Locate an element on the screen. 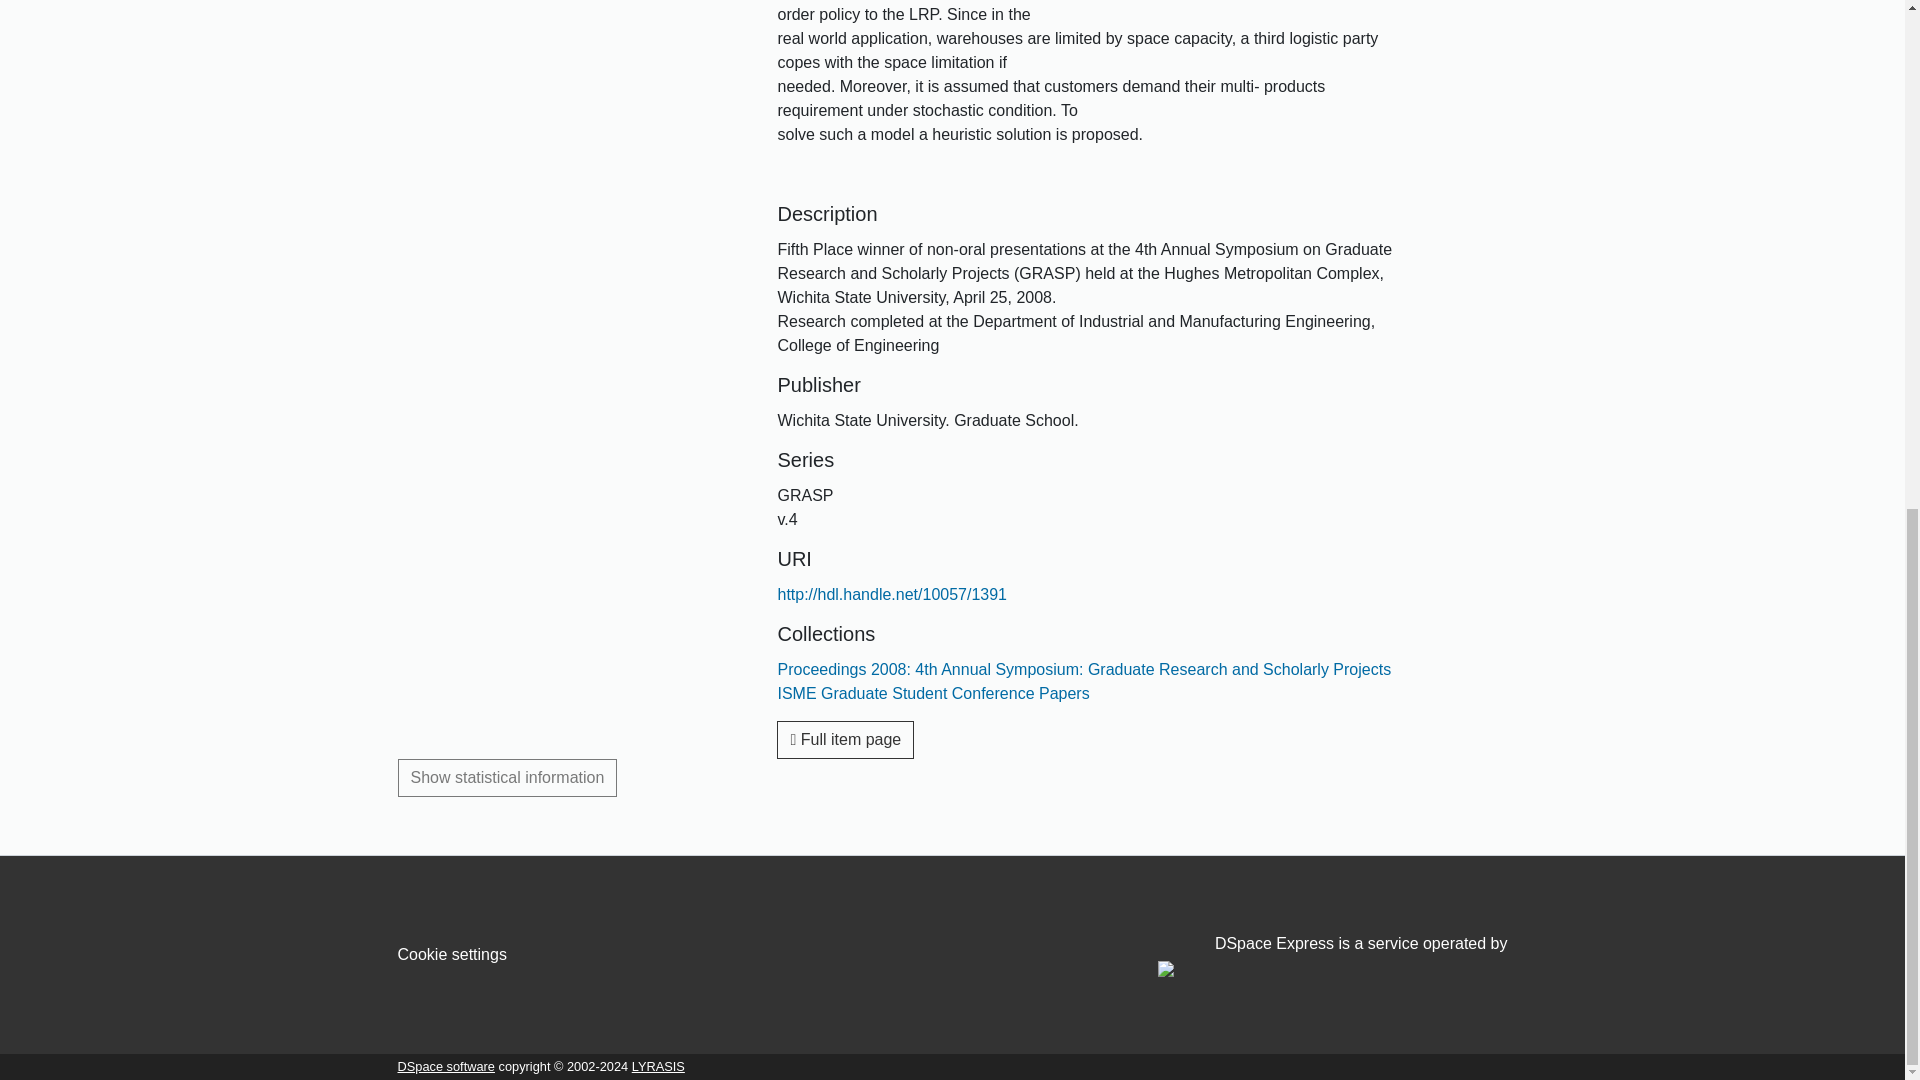 This screenshot has height=1080, width=1920. ISME Graduate Student Conference Papers is located at coordinates (932, 693).